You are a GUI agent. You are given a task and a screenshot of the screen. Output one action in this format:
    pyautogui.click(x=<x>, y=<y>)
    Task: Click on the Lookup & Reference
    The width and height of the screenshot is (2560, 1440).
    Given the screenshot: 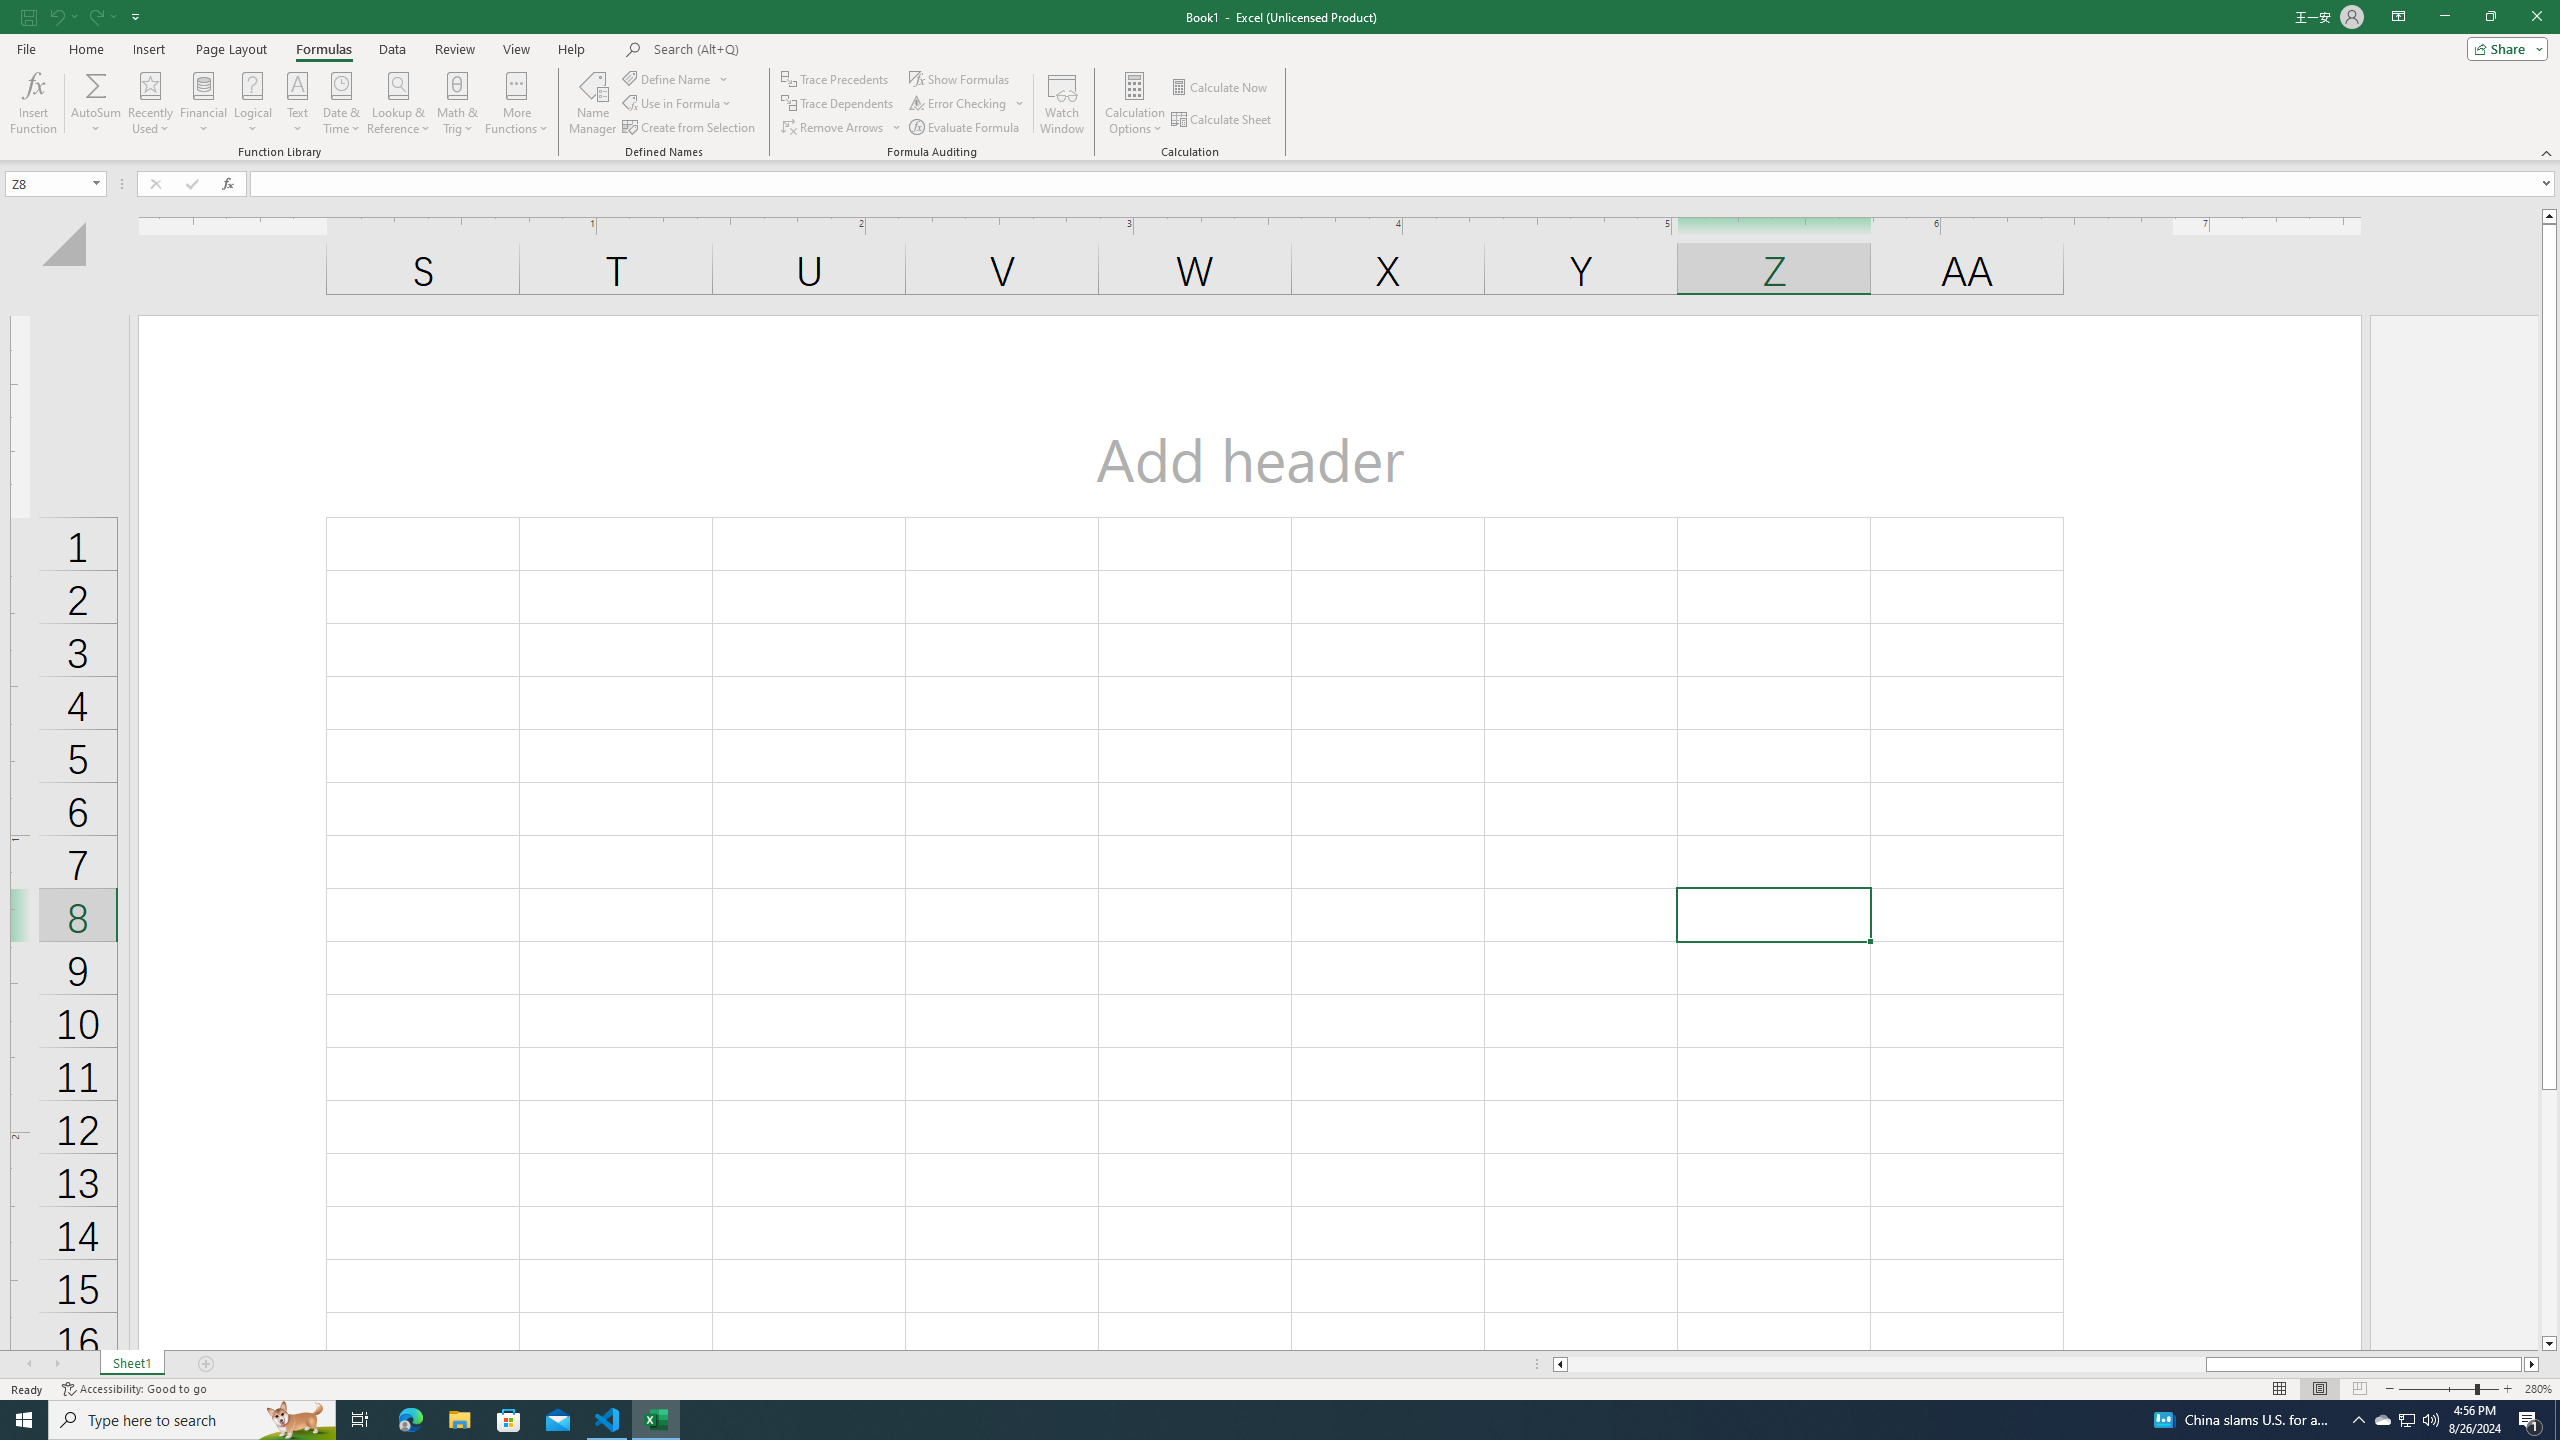 What is the action you would take?
    pyautogui.click(x=399, y=103)
    